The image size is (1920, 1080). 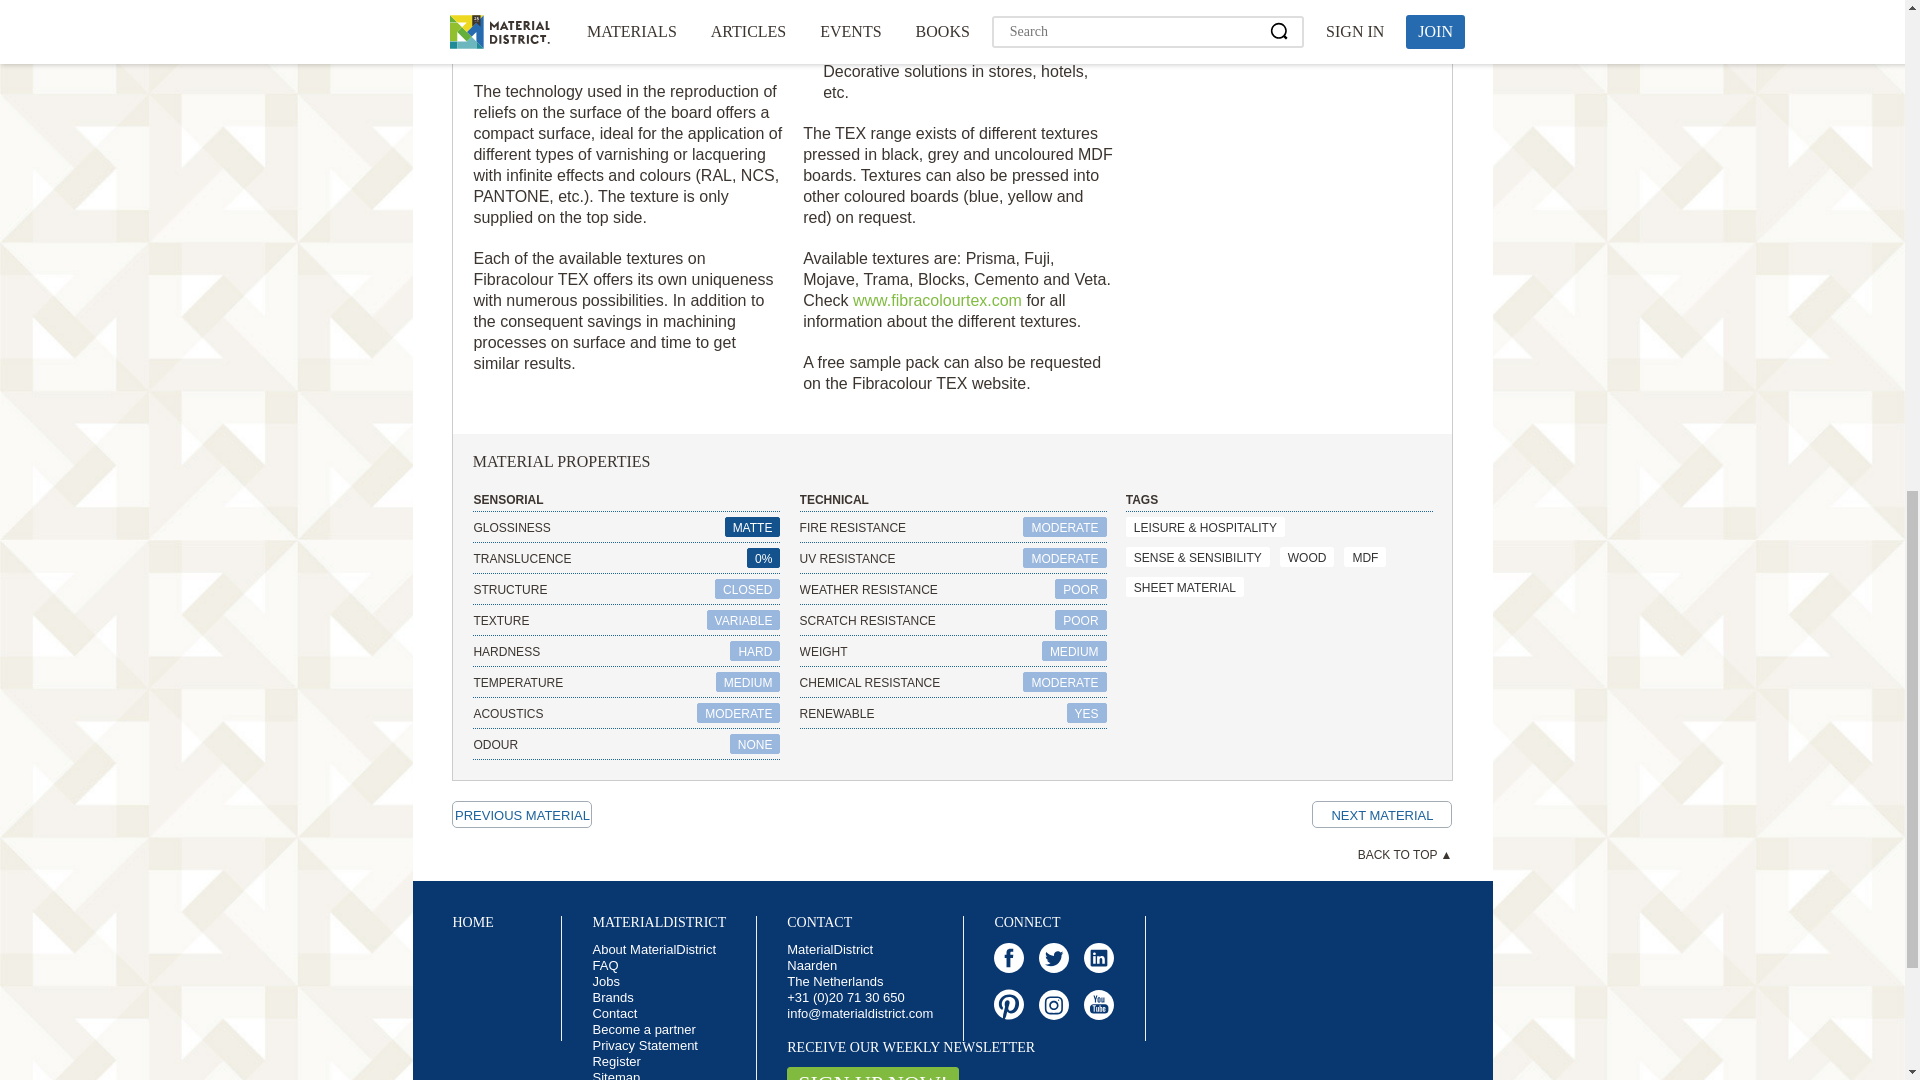 What do you see at coordinates (472, 922) in the screenshot?
I see `Home` at bounding box center [472, 922].